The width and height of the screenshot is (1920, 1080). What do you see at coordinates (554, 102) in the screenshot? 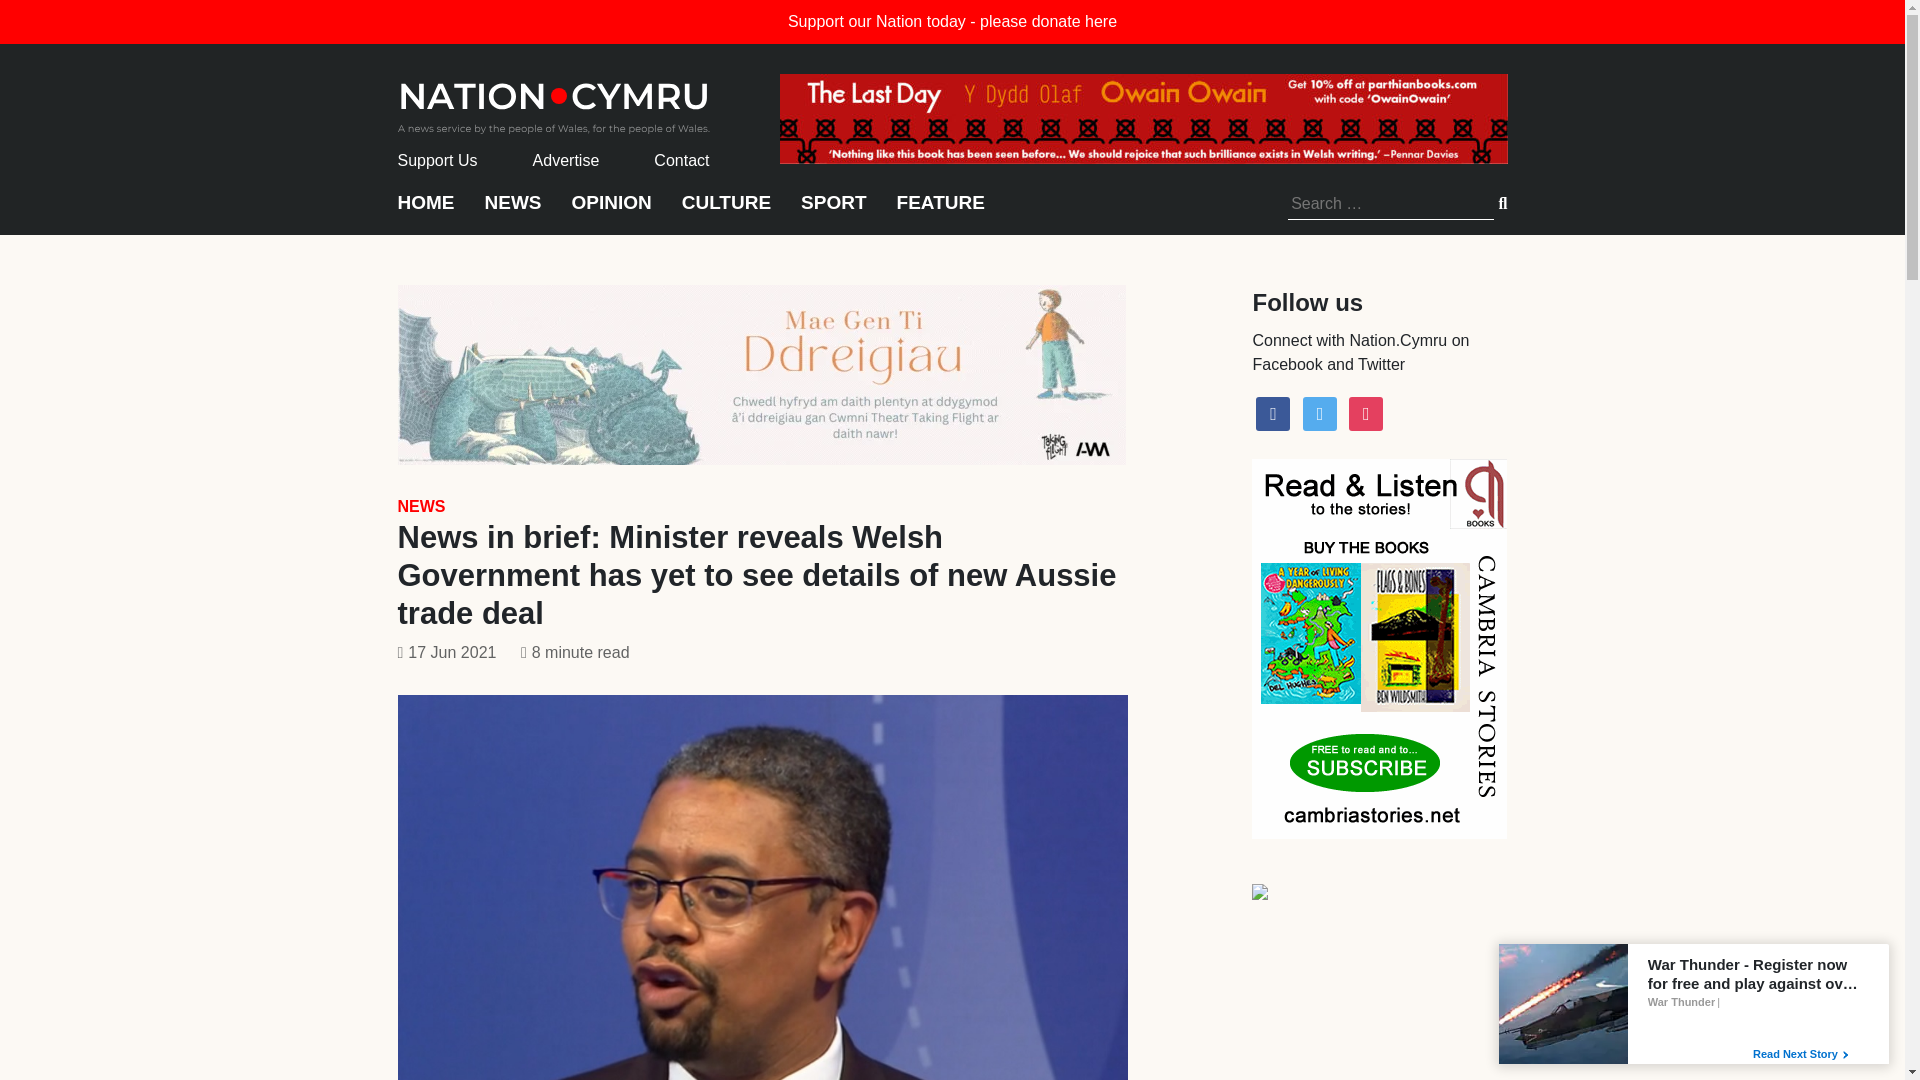
I see `home` at bounding box center [554, 102].